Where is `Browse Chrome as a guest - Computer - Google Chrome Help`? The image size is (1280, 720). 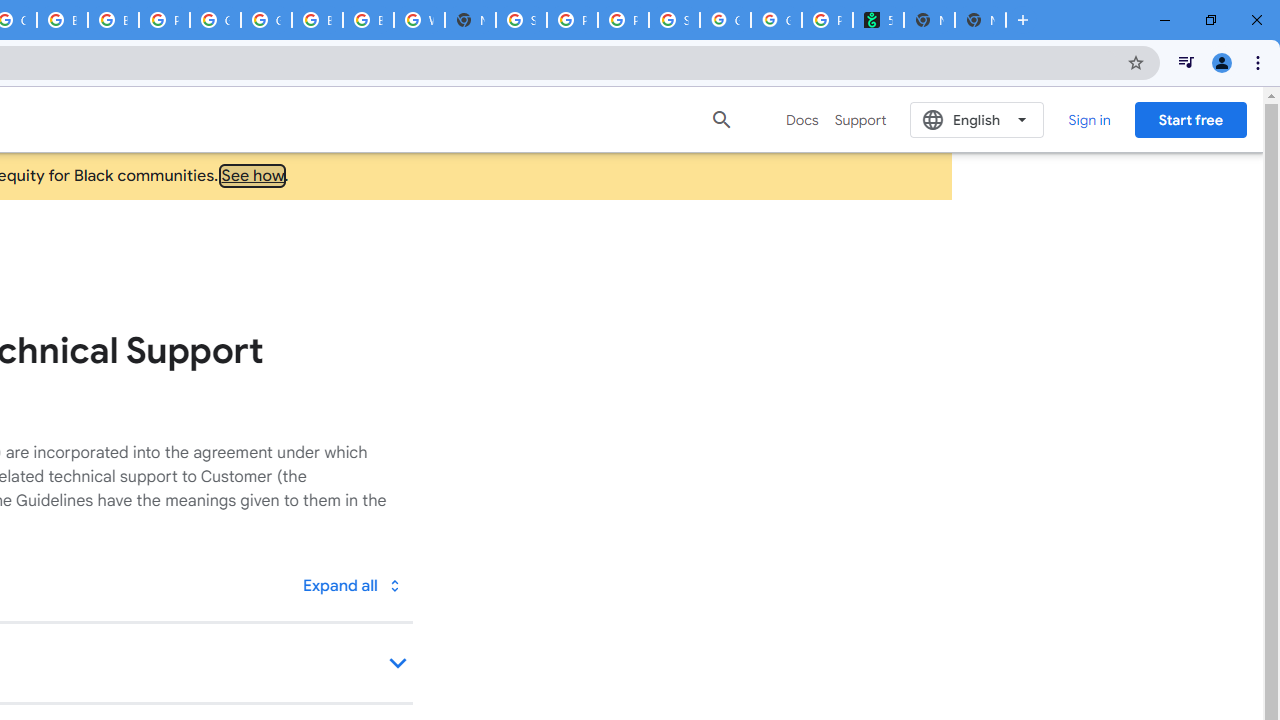 Browse Chrome as a guest - Computer - Google Chrome Help is located at coordinates (114, 20).